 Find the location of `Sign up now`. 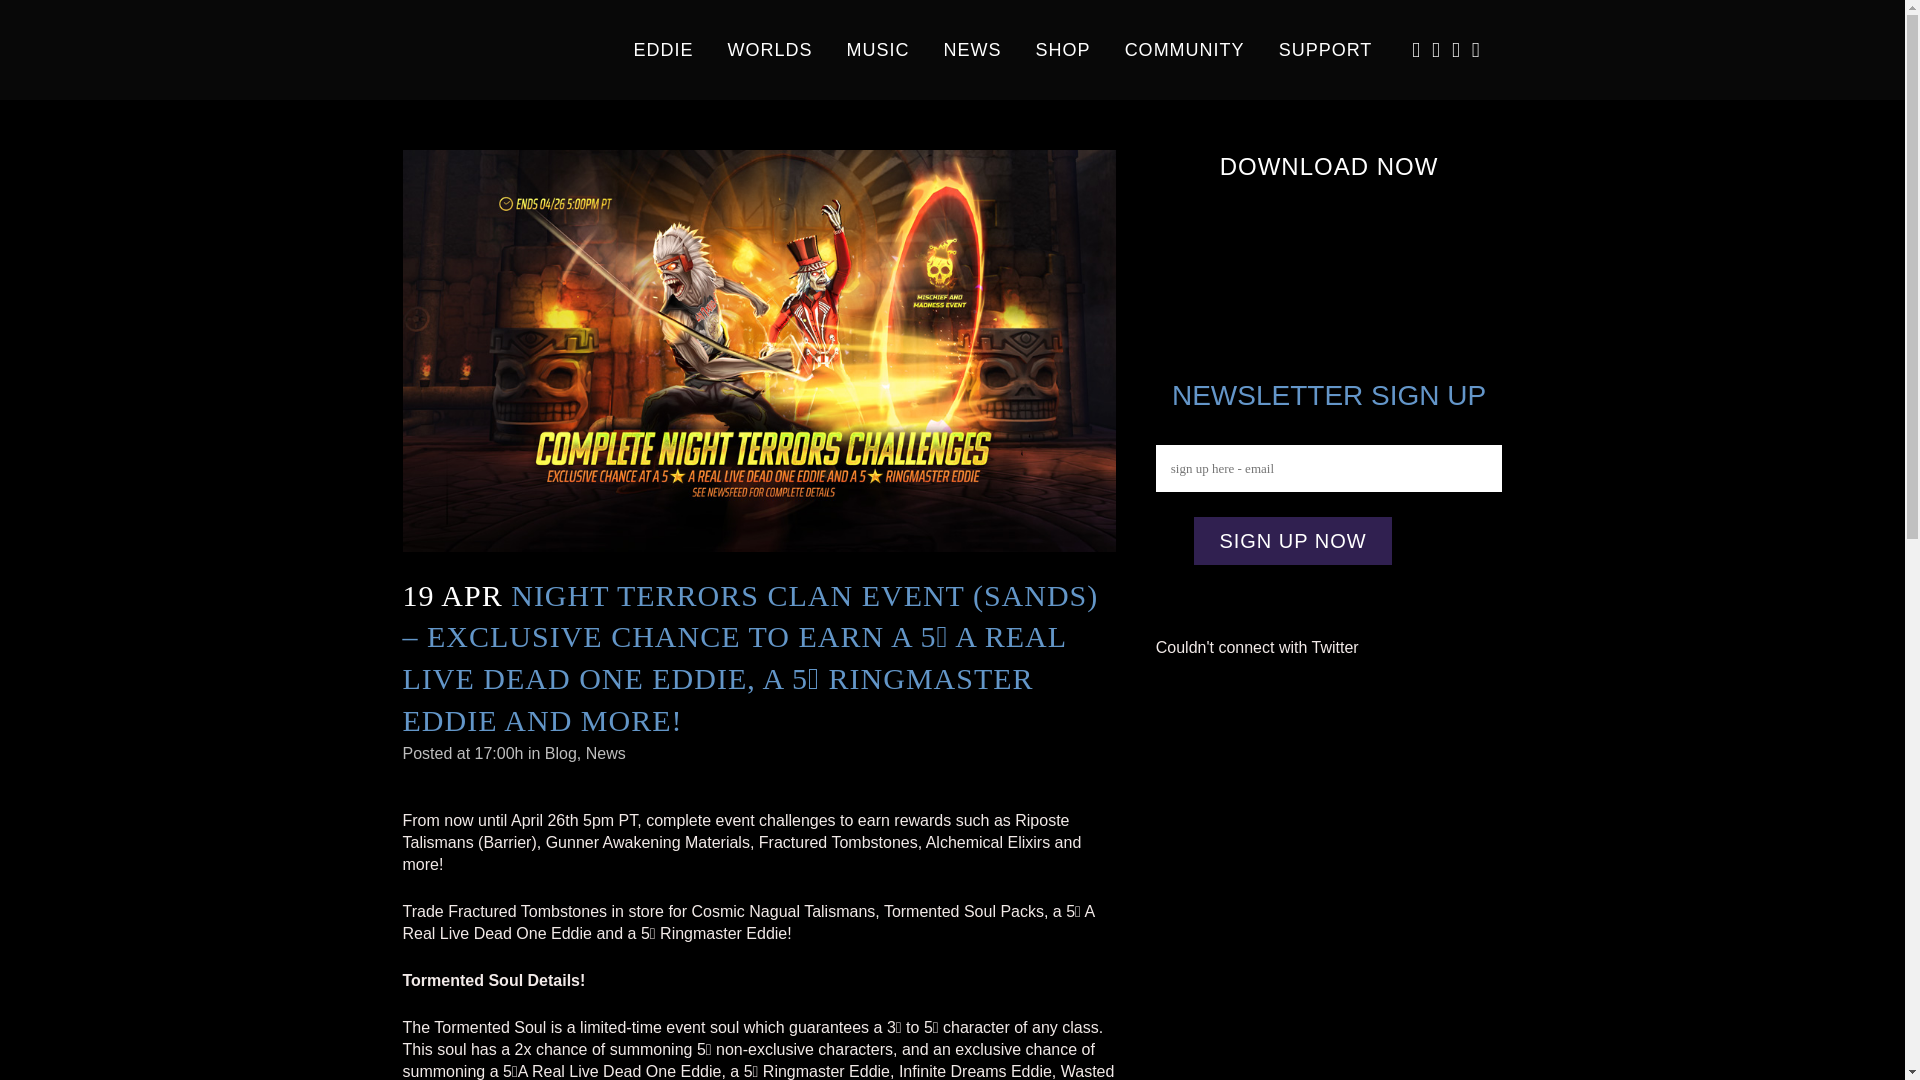

Sign up now is located at coordinates (1292, 540).